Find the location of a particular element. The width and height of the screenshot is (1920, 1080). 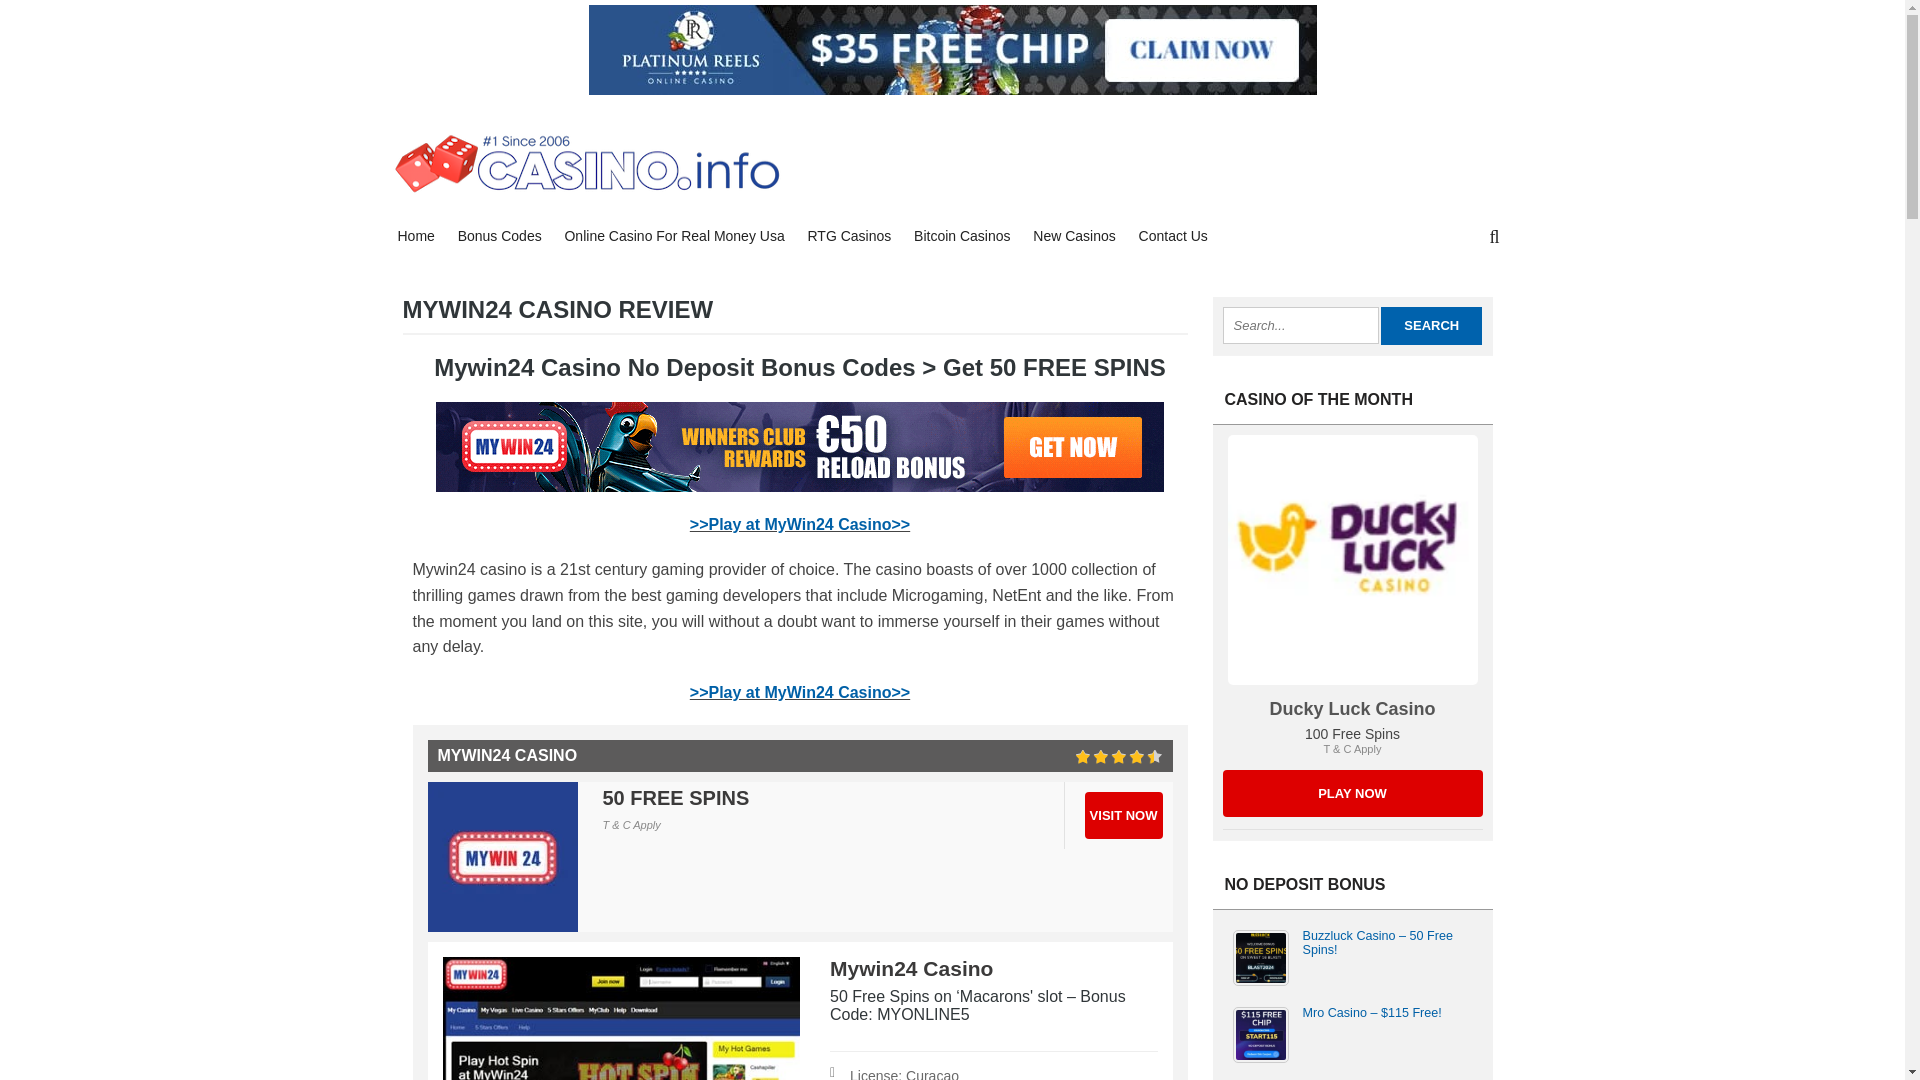

Home is located at coordinates (416, 236).